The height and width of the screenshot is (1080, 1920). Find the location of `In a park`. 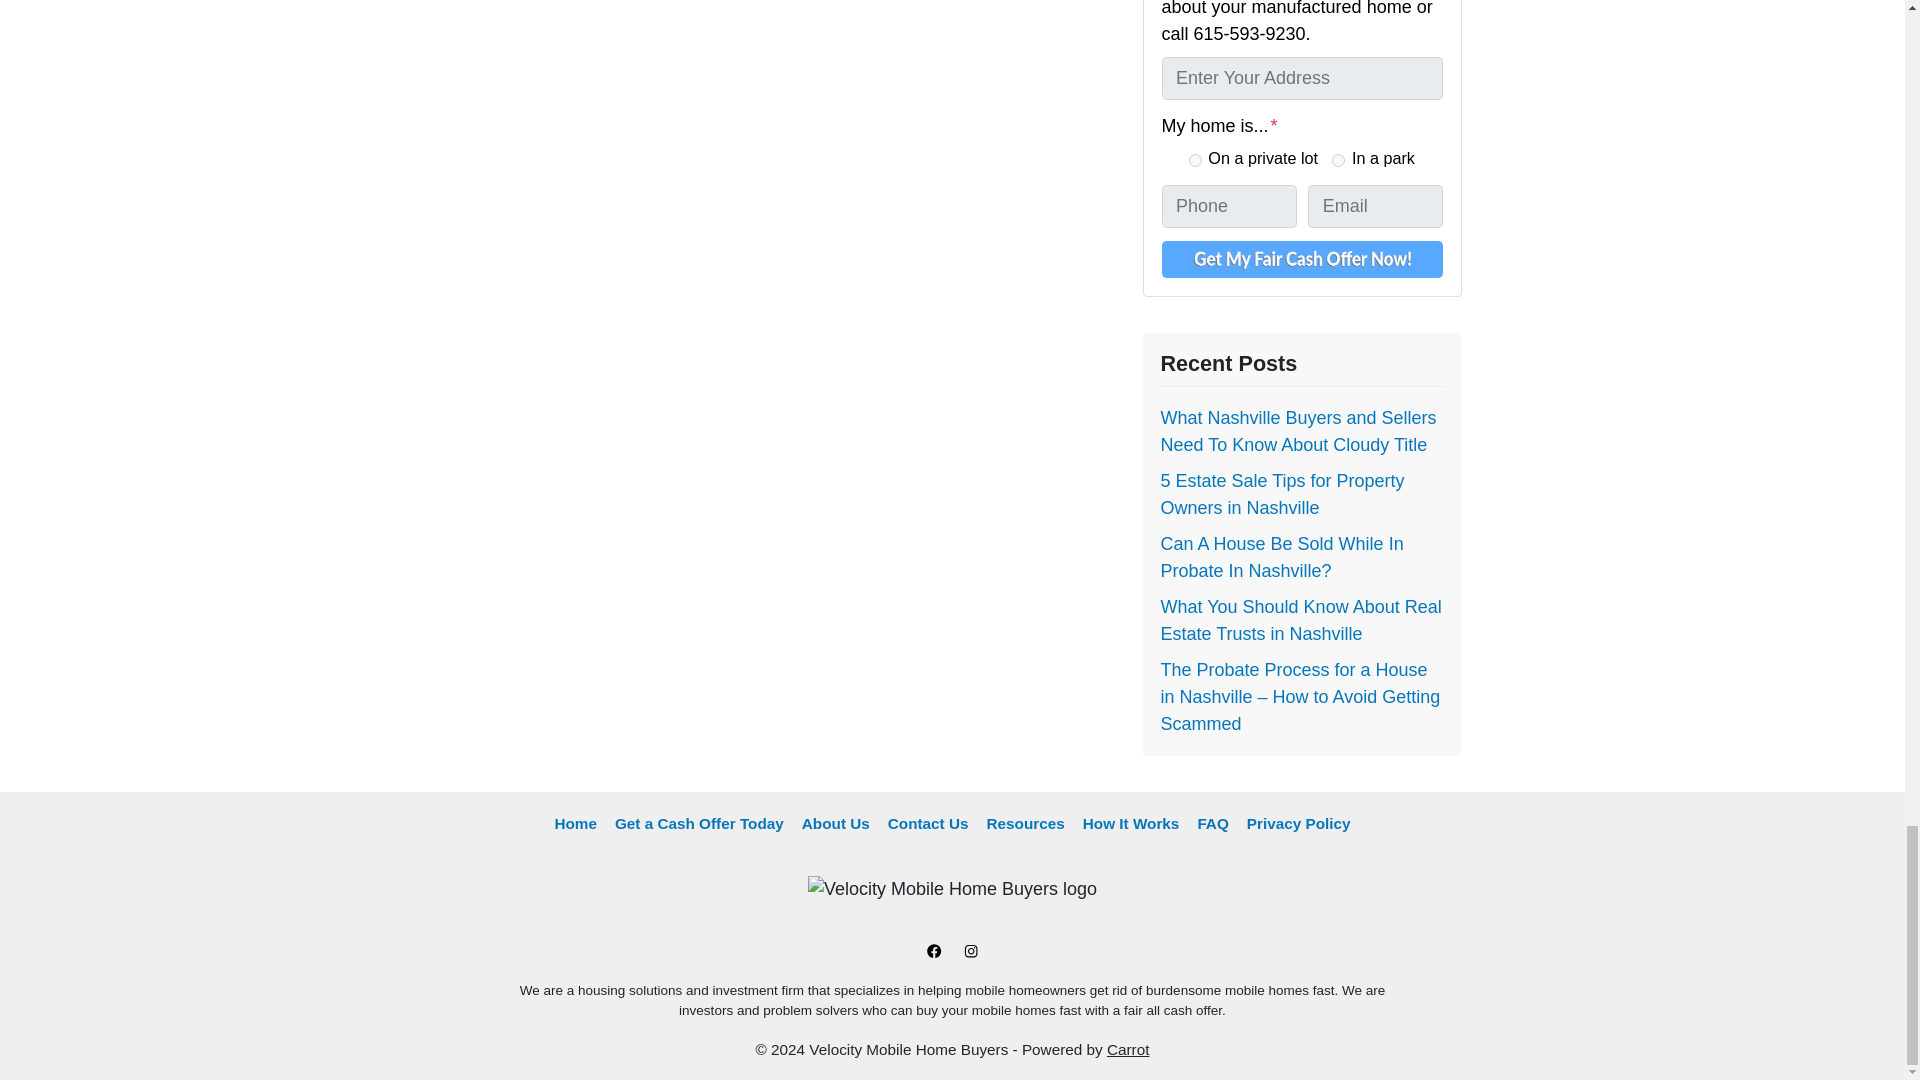

In a park is located at coordinates (1338, 160).